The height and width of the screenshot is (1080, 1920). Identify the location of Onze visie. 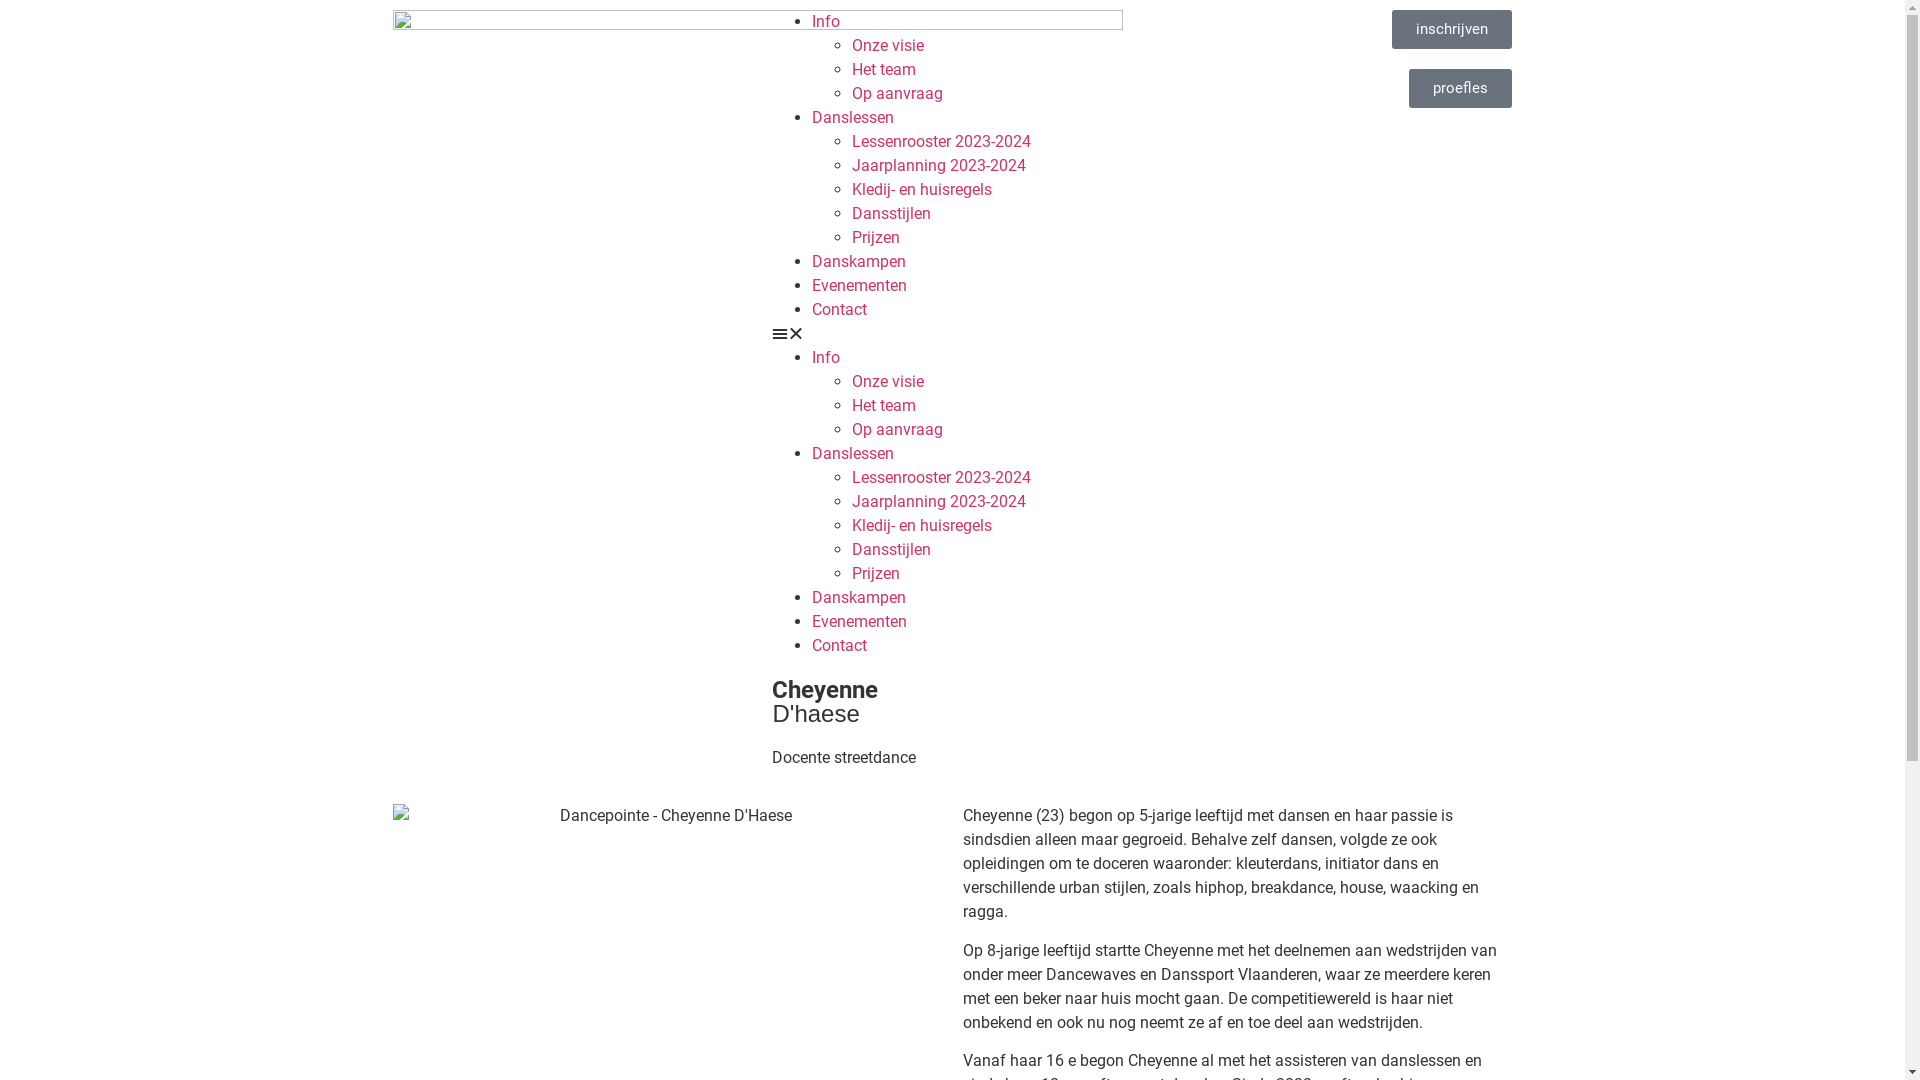
(888, 382).